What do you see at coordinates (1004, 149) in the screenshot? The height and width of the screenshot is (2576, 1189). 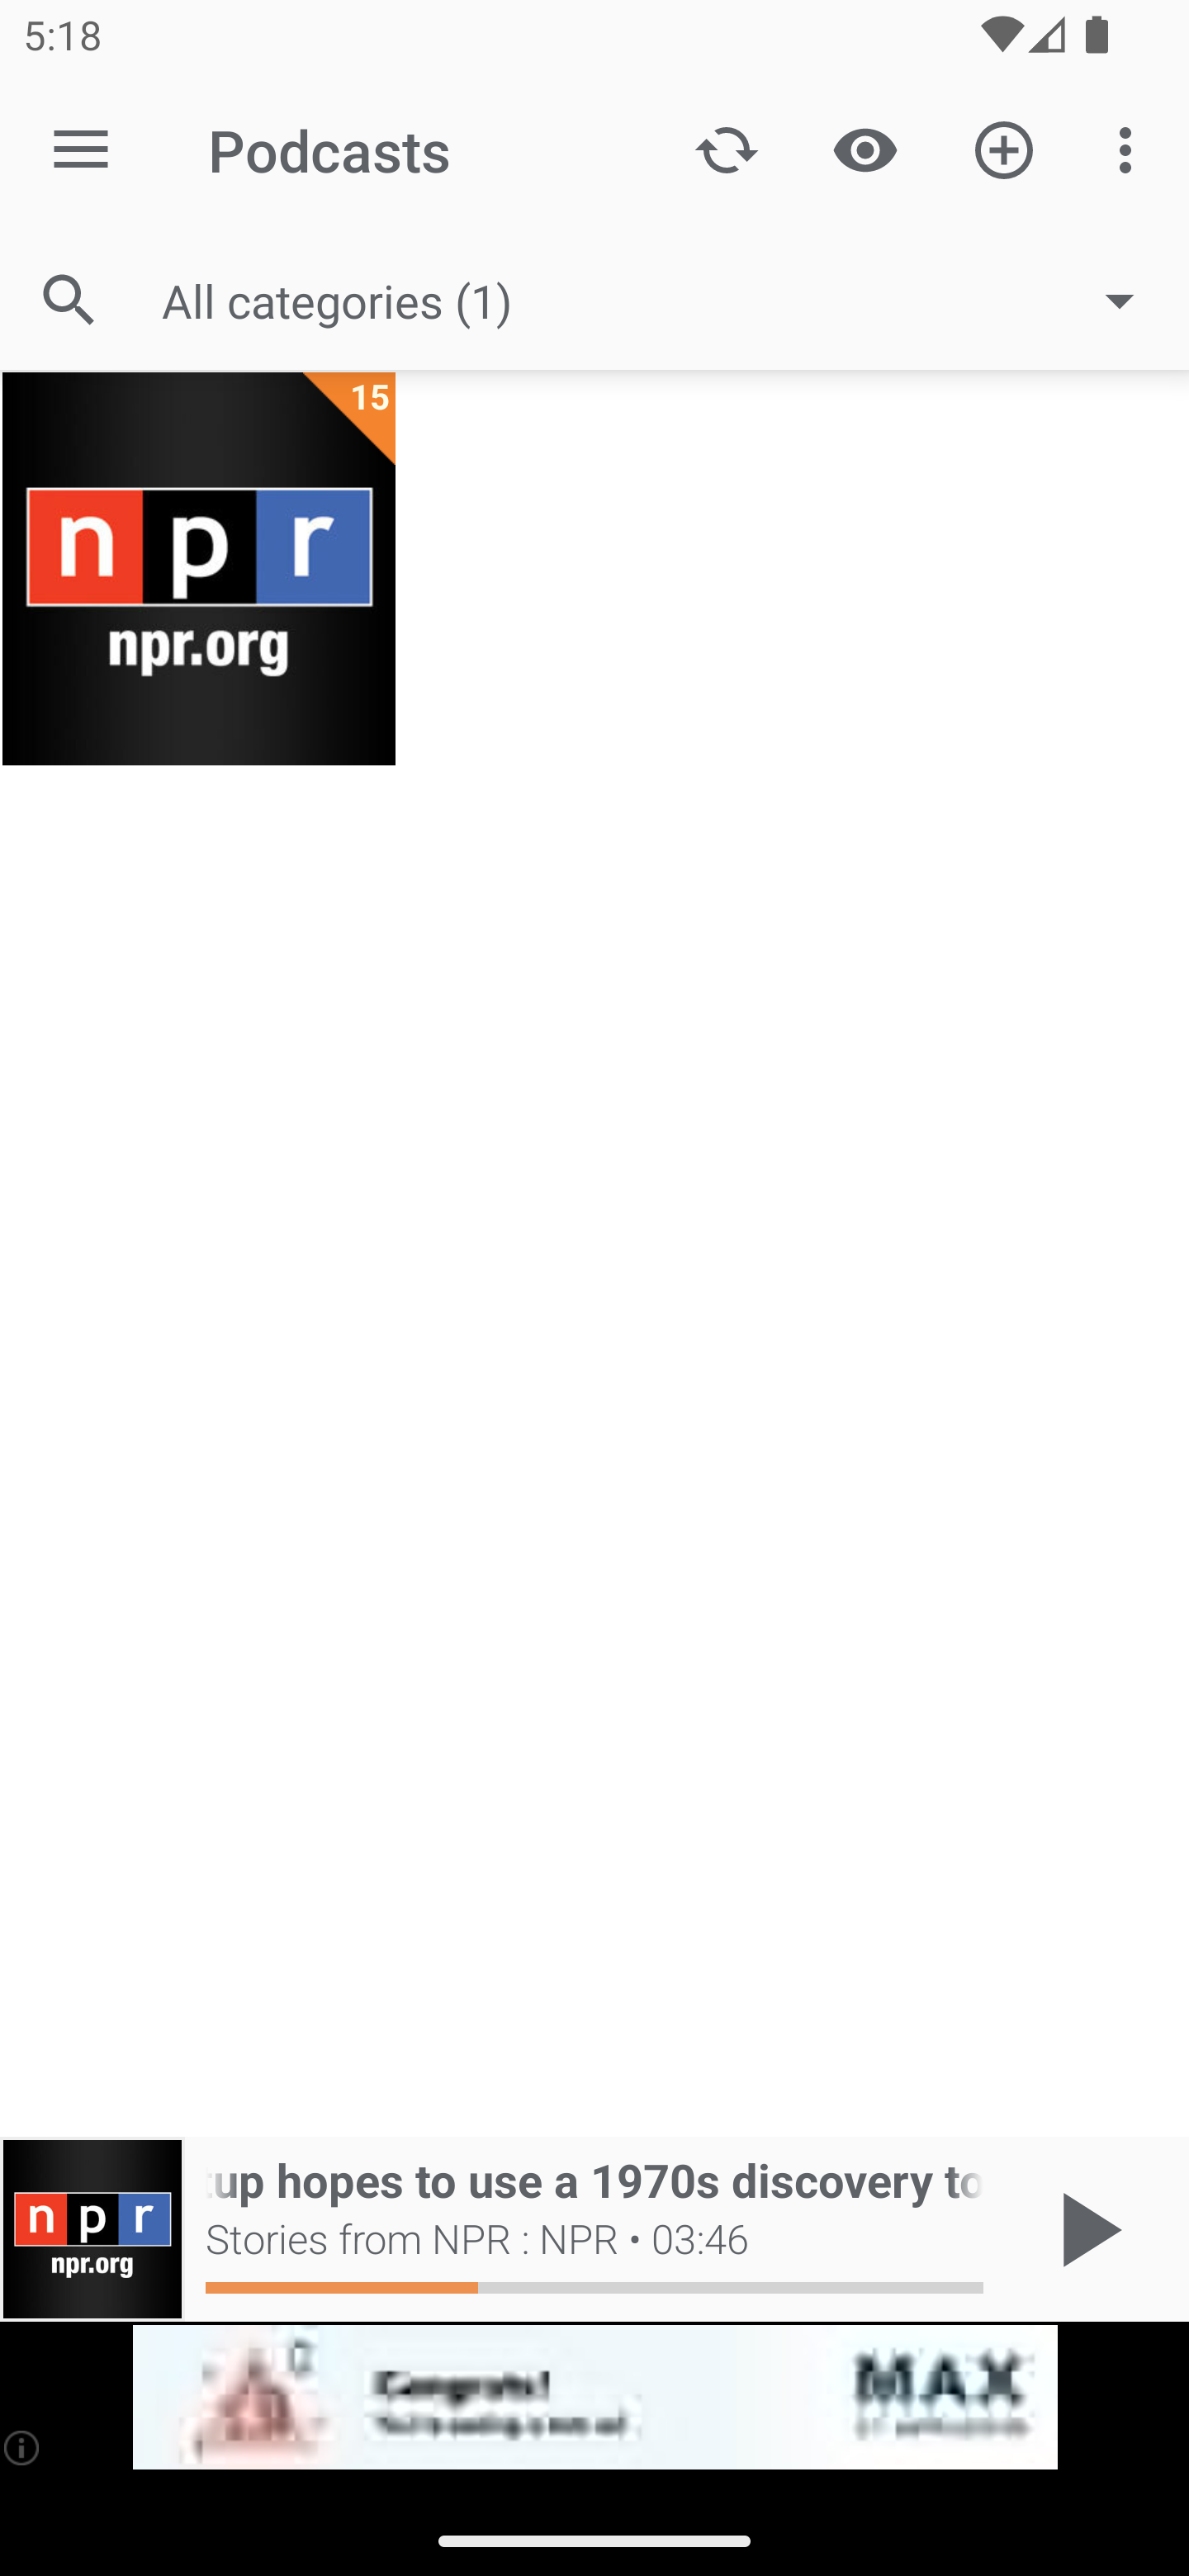 I see `Add new Podcast` at bounding box center [1004, 149].